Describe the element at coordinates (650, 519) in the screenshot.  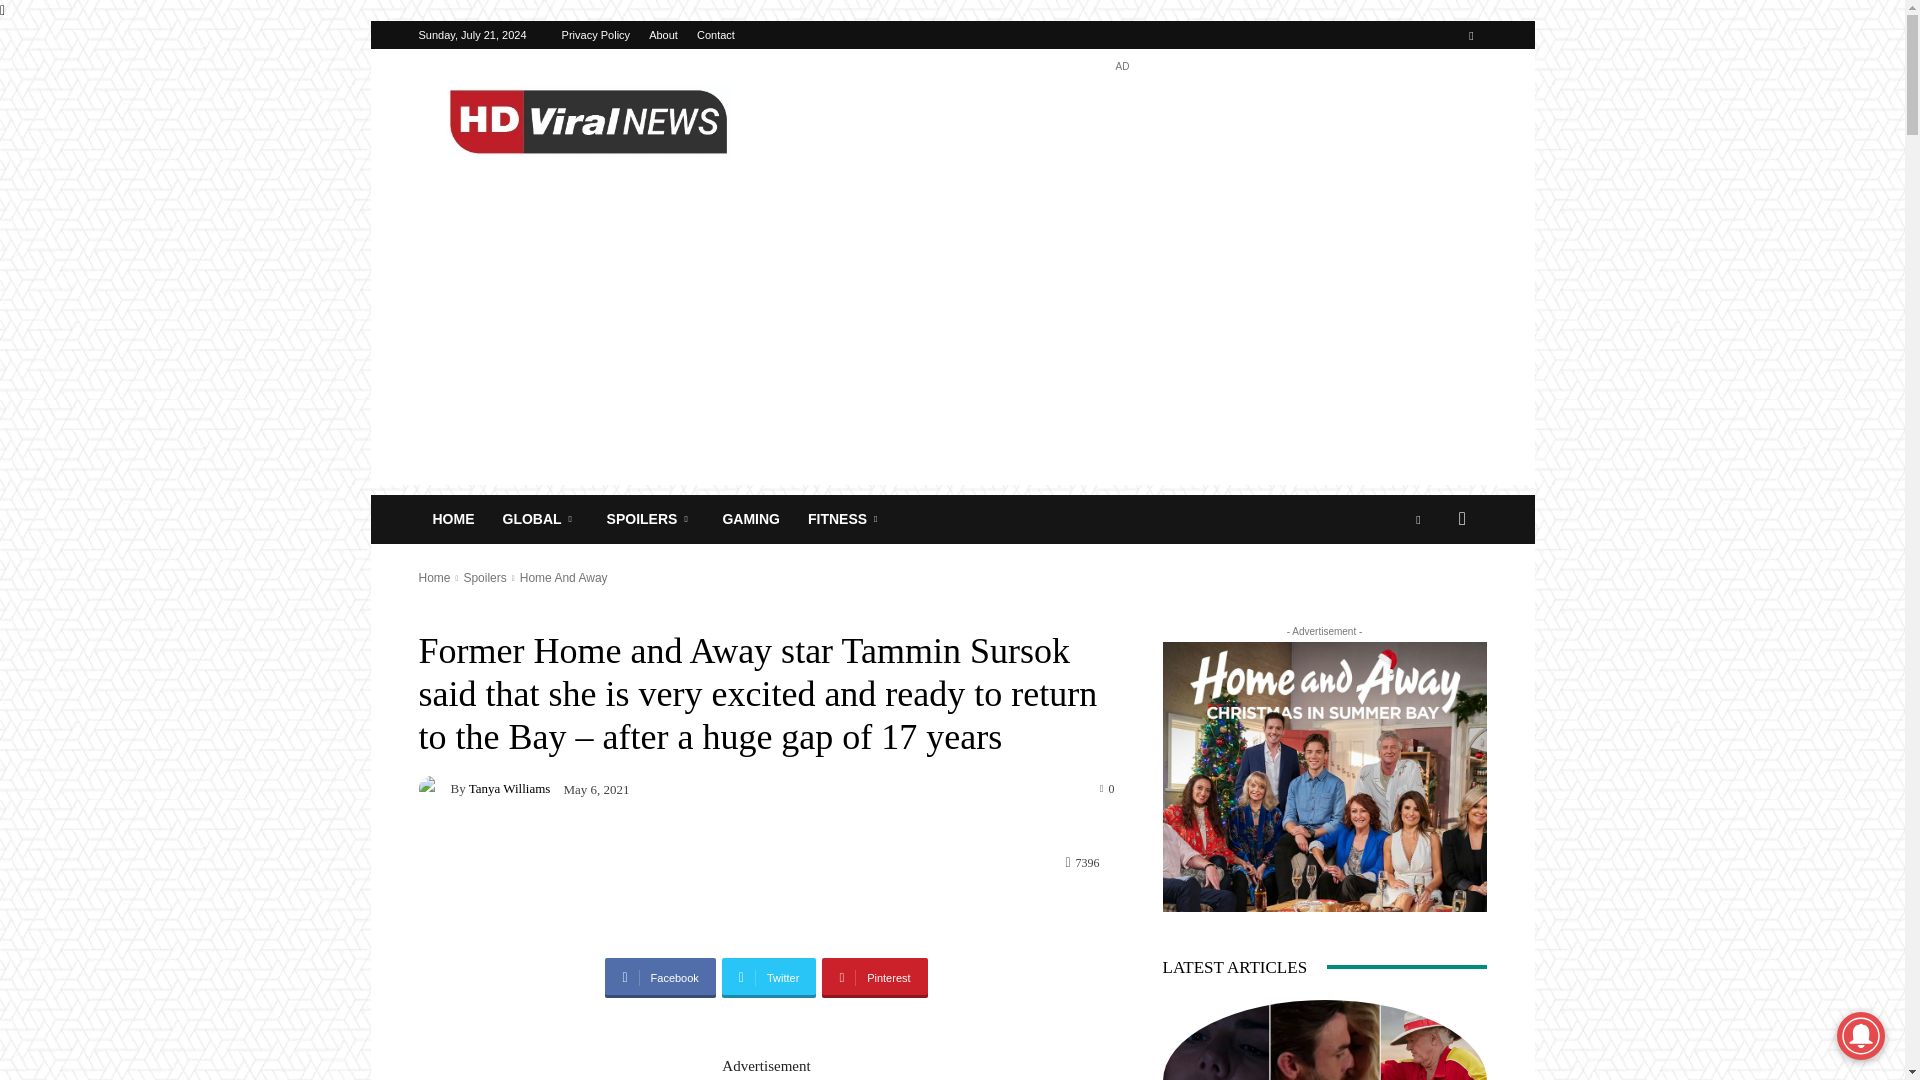
I see `SPOILERS` at that location.